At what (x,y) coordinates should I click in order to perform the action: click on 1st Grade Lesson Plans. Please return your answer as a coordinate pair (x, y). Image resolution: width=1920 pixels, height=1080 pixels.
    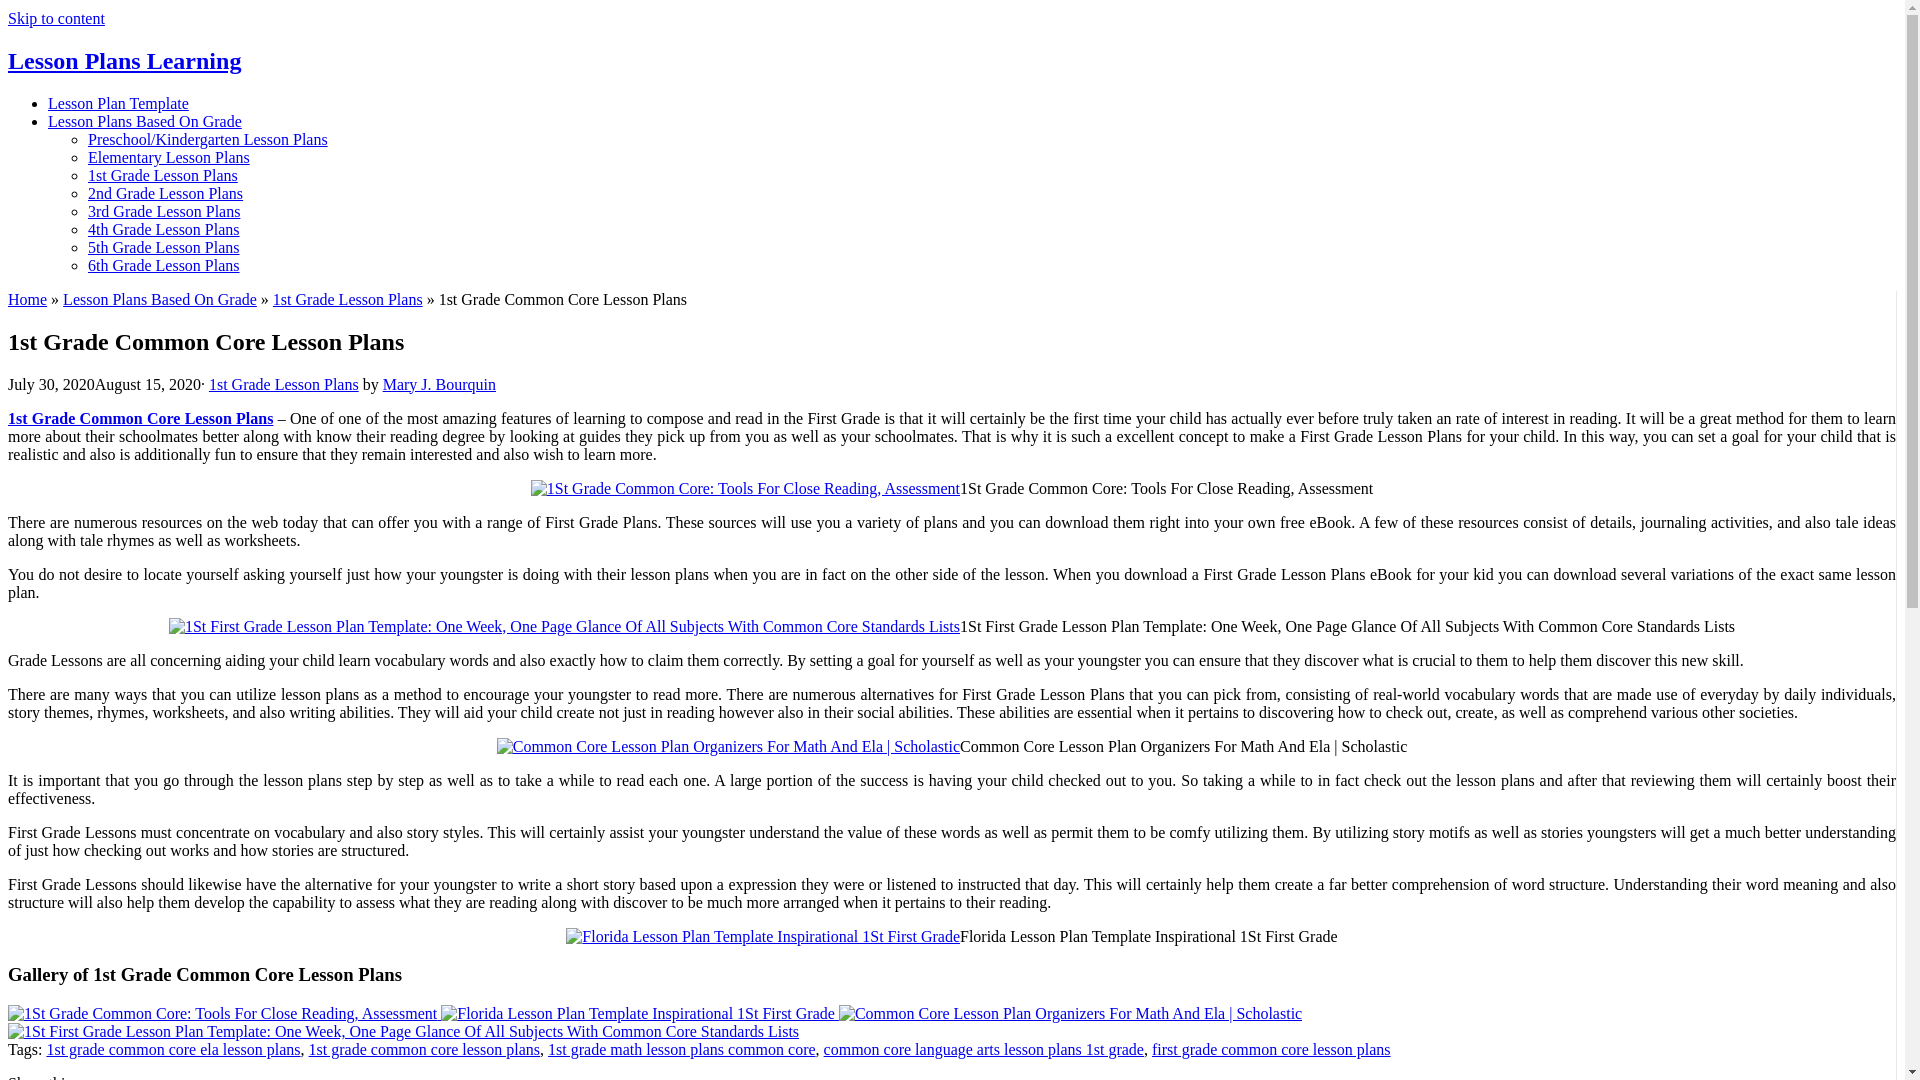
    Looking at the image, I should click on (284, 384).